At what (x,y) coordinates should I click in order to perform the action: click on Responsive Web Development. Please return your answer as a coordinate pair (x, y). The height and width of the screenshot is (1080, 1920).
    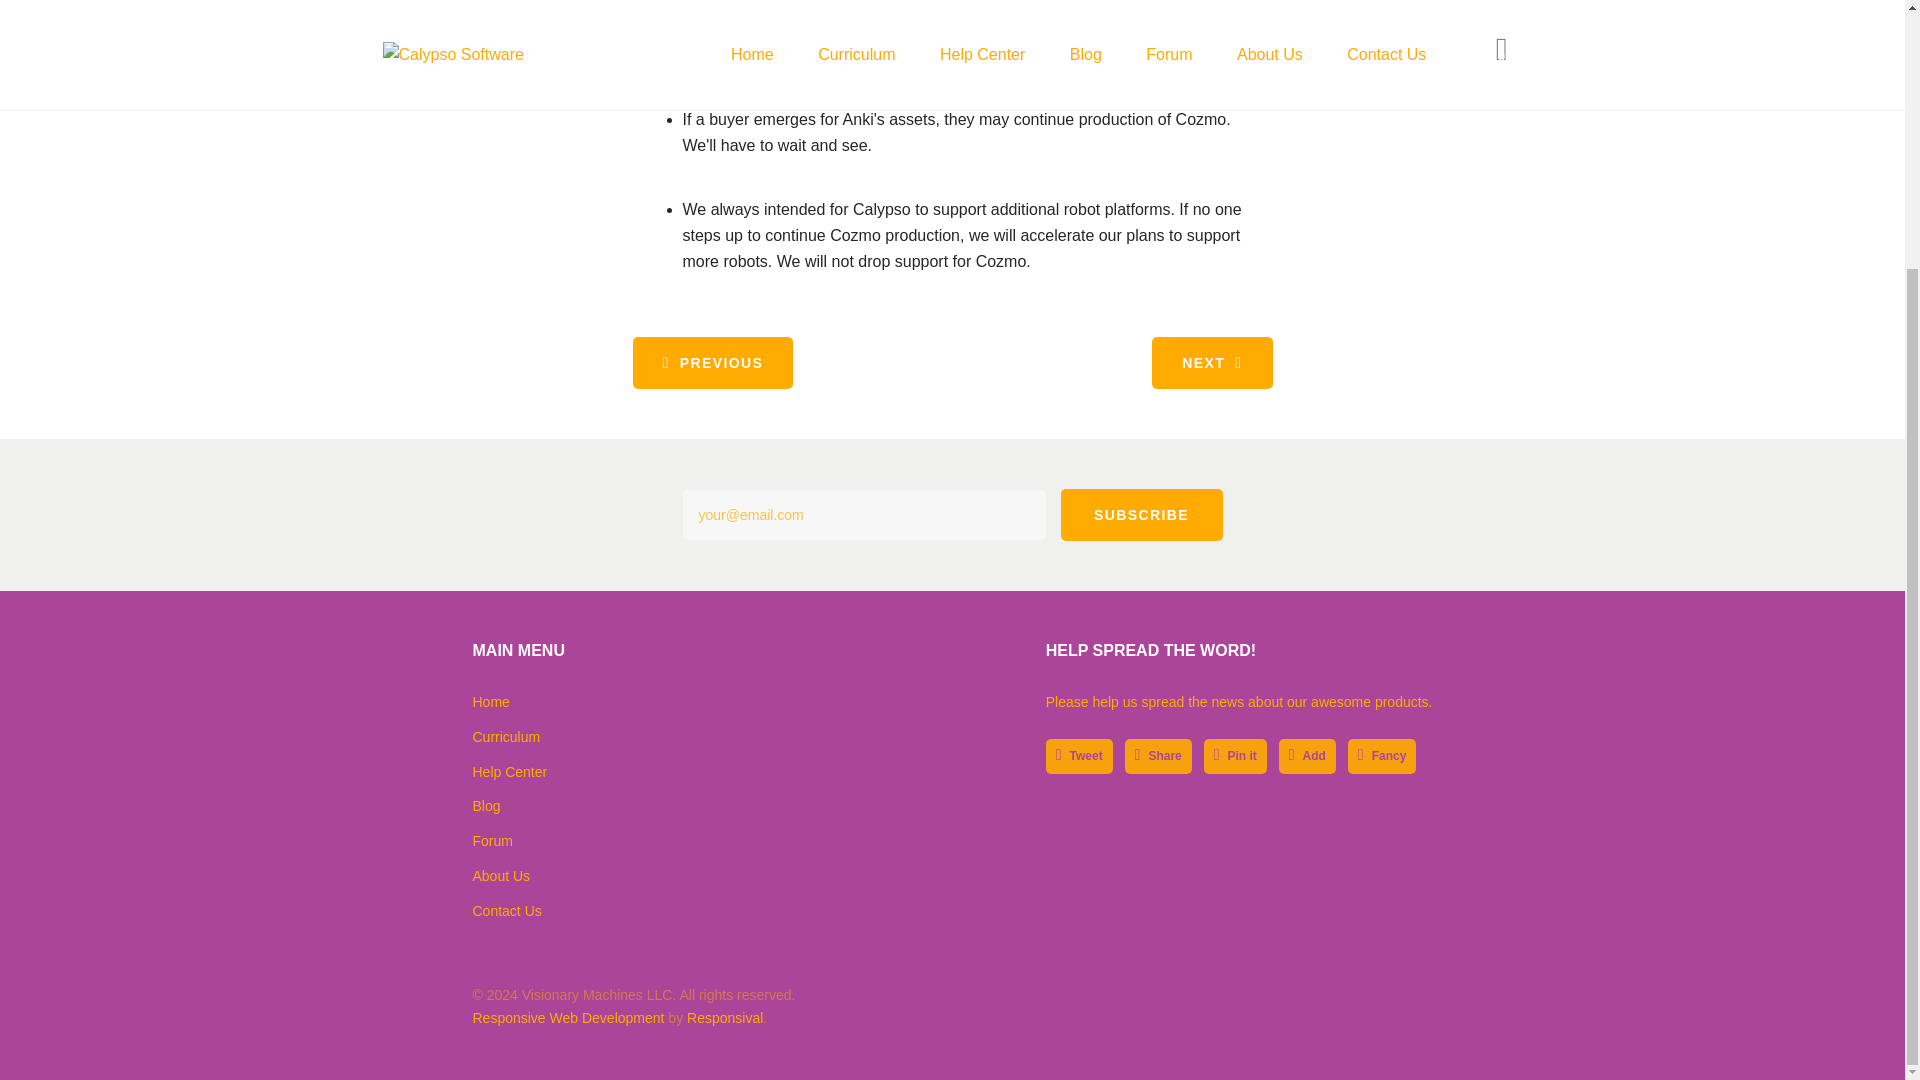
    Looking at the image, I should click on (568, 1018).